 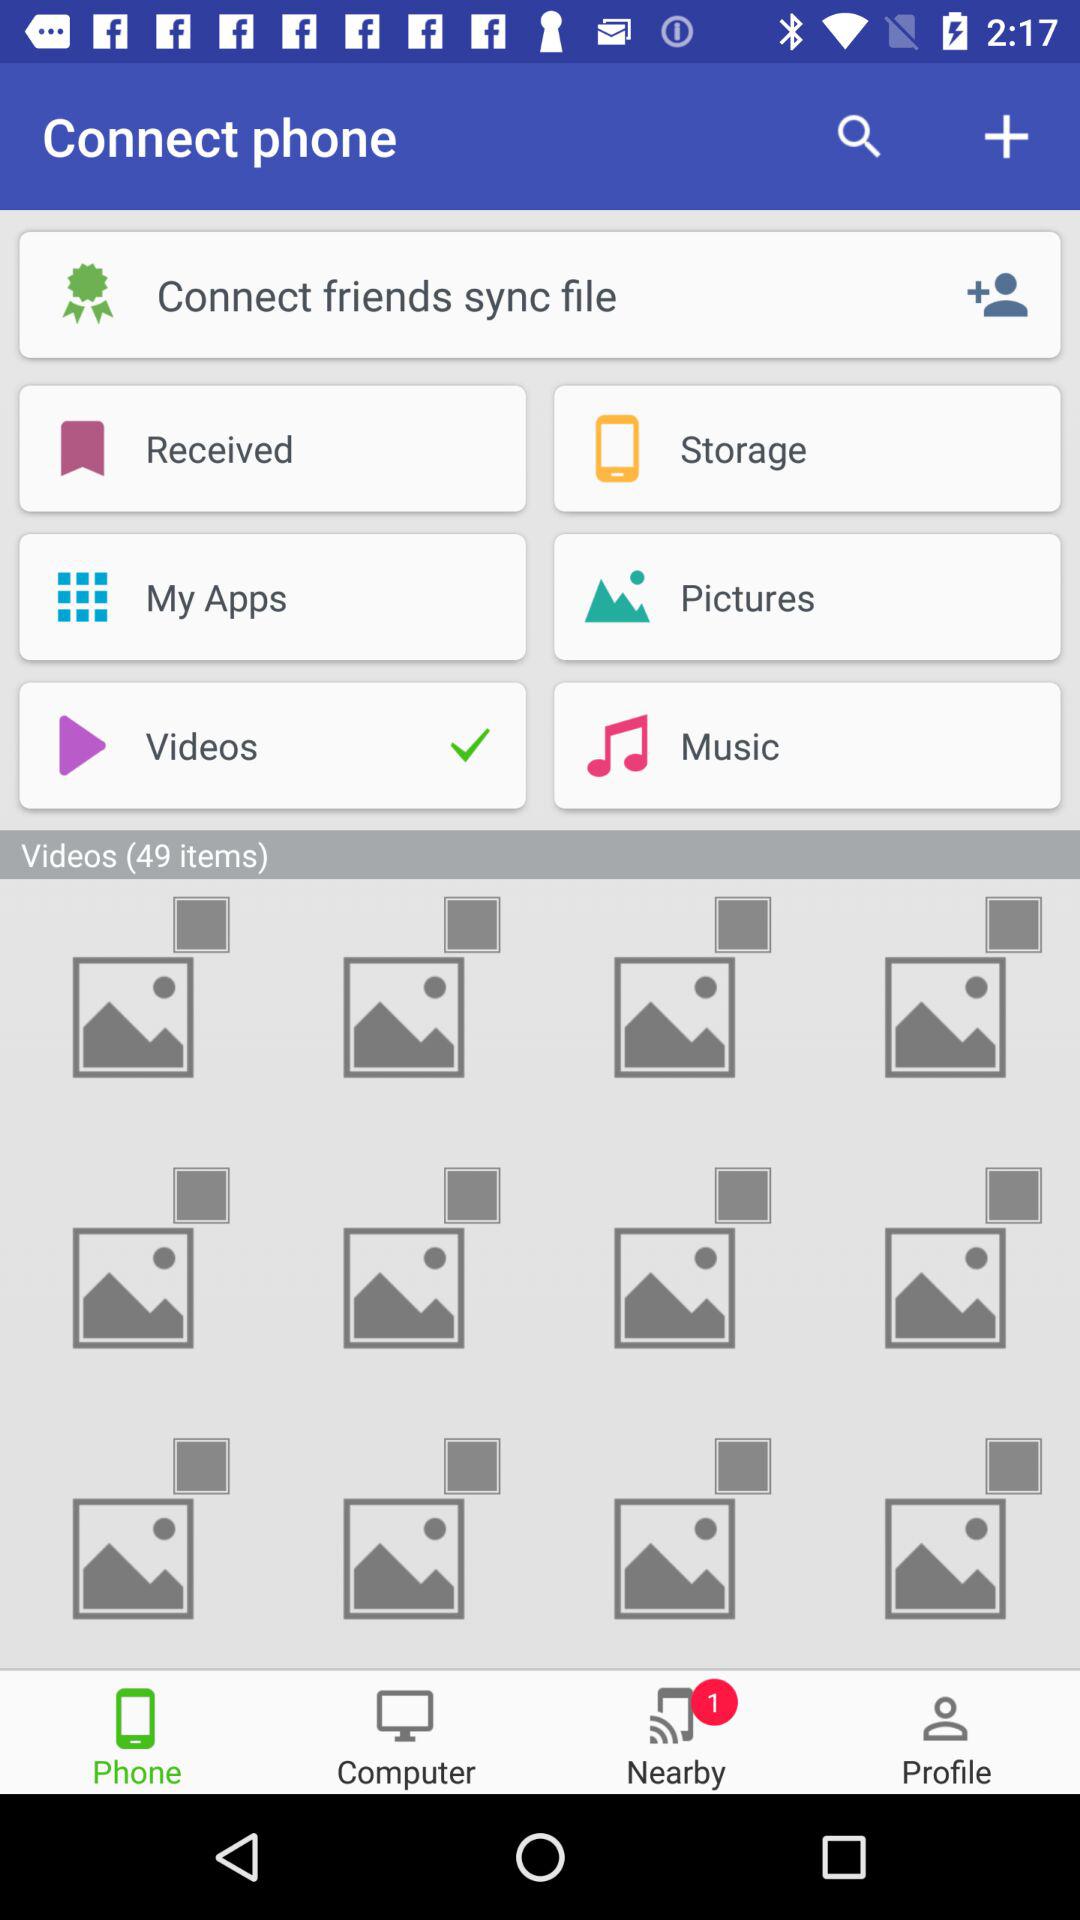 What do you see at coordinates (219, 1466) in the screenshot?
I see `click to videos` at bounding box center [219, 1466].